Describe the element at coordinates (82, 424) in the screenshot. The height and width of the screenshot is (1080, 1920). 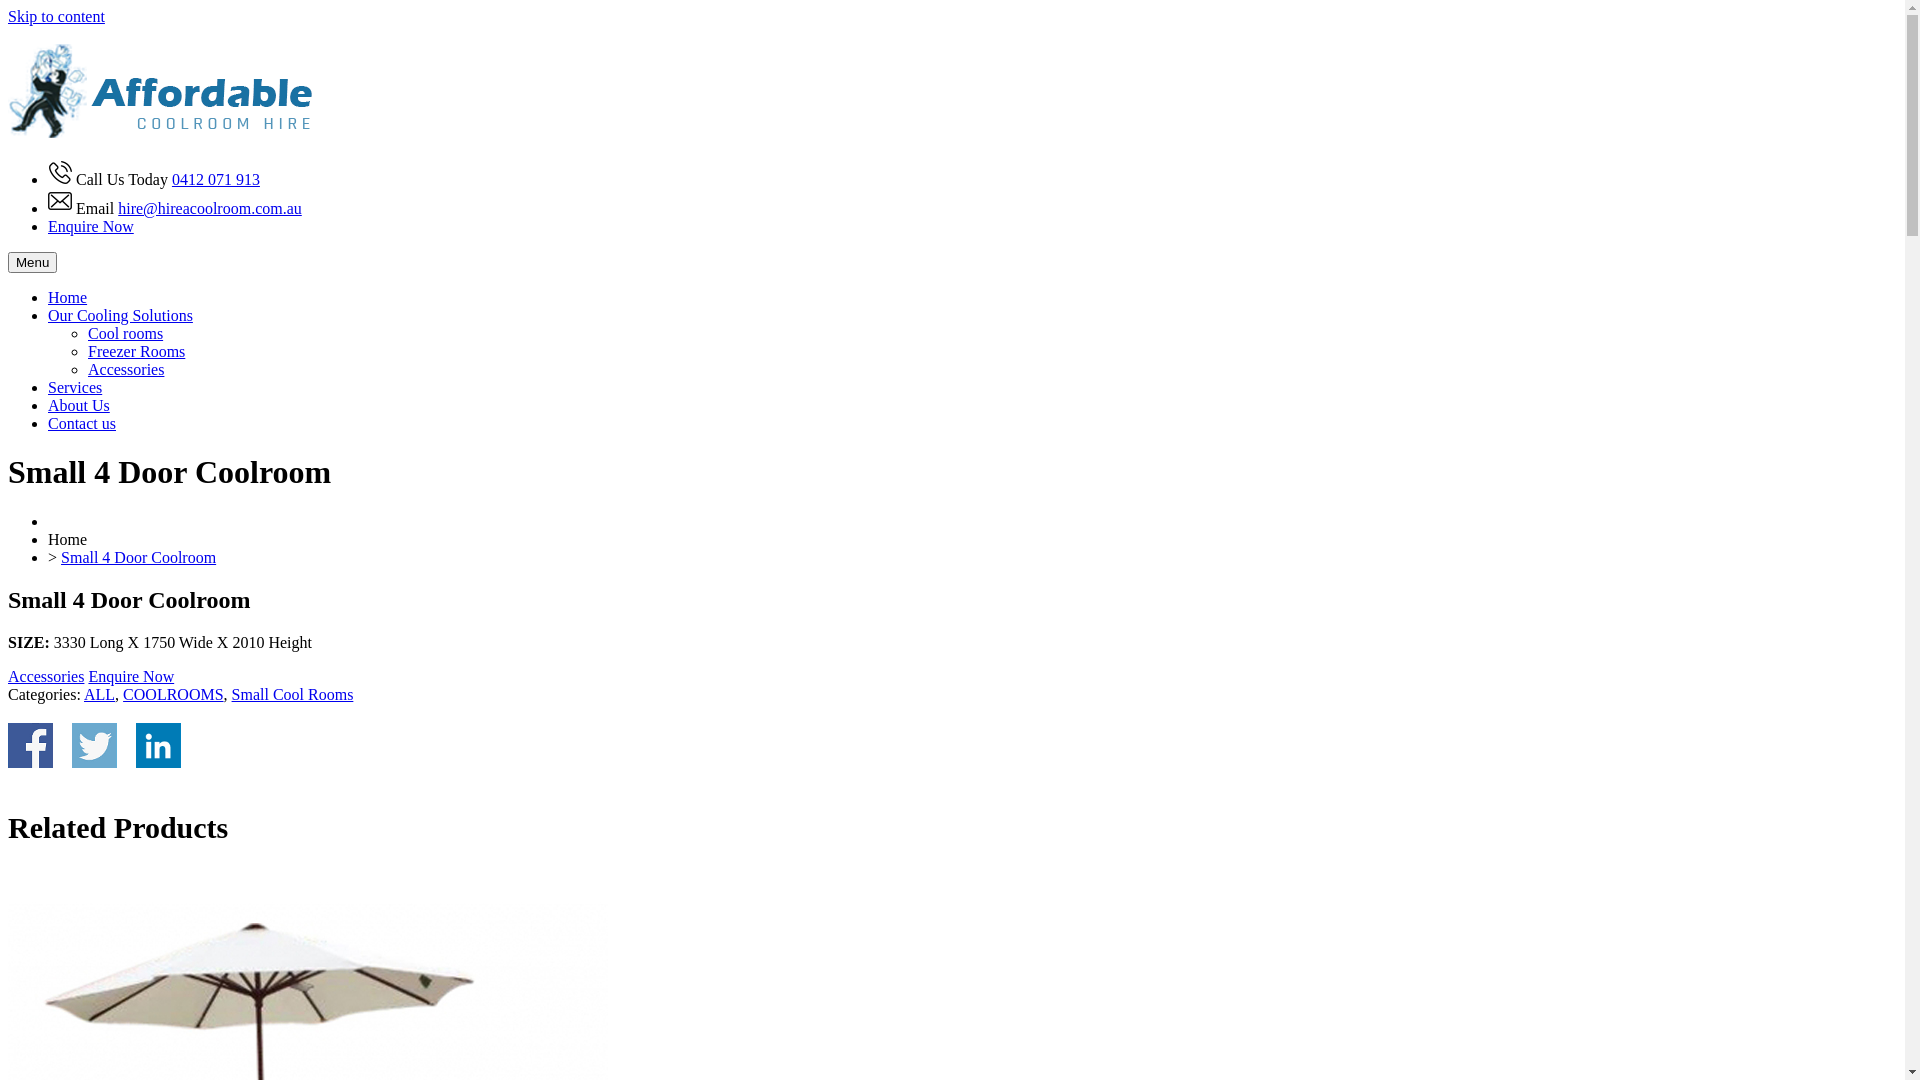
I see `Contact us` at that location.